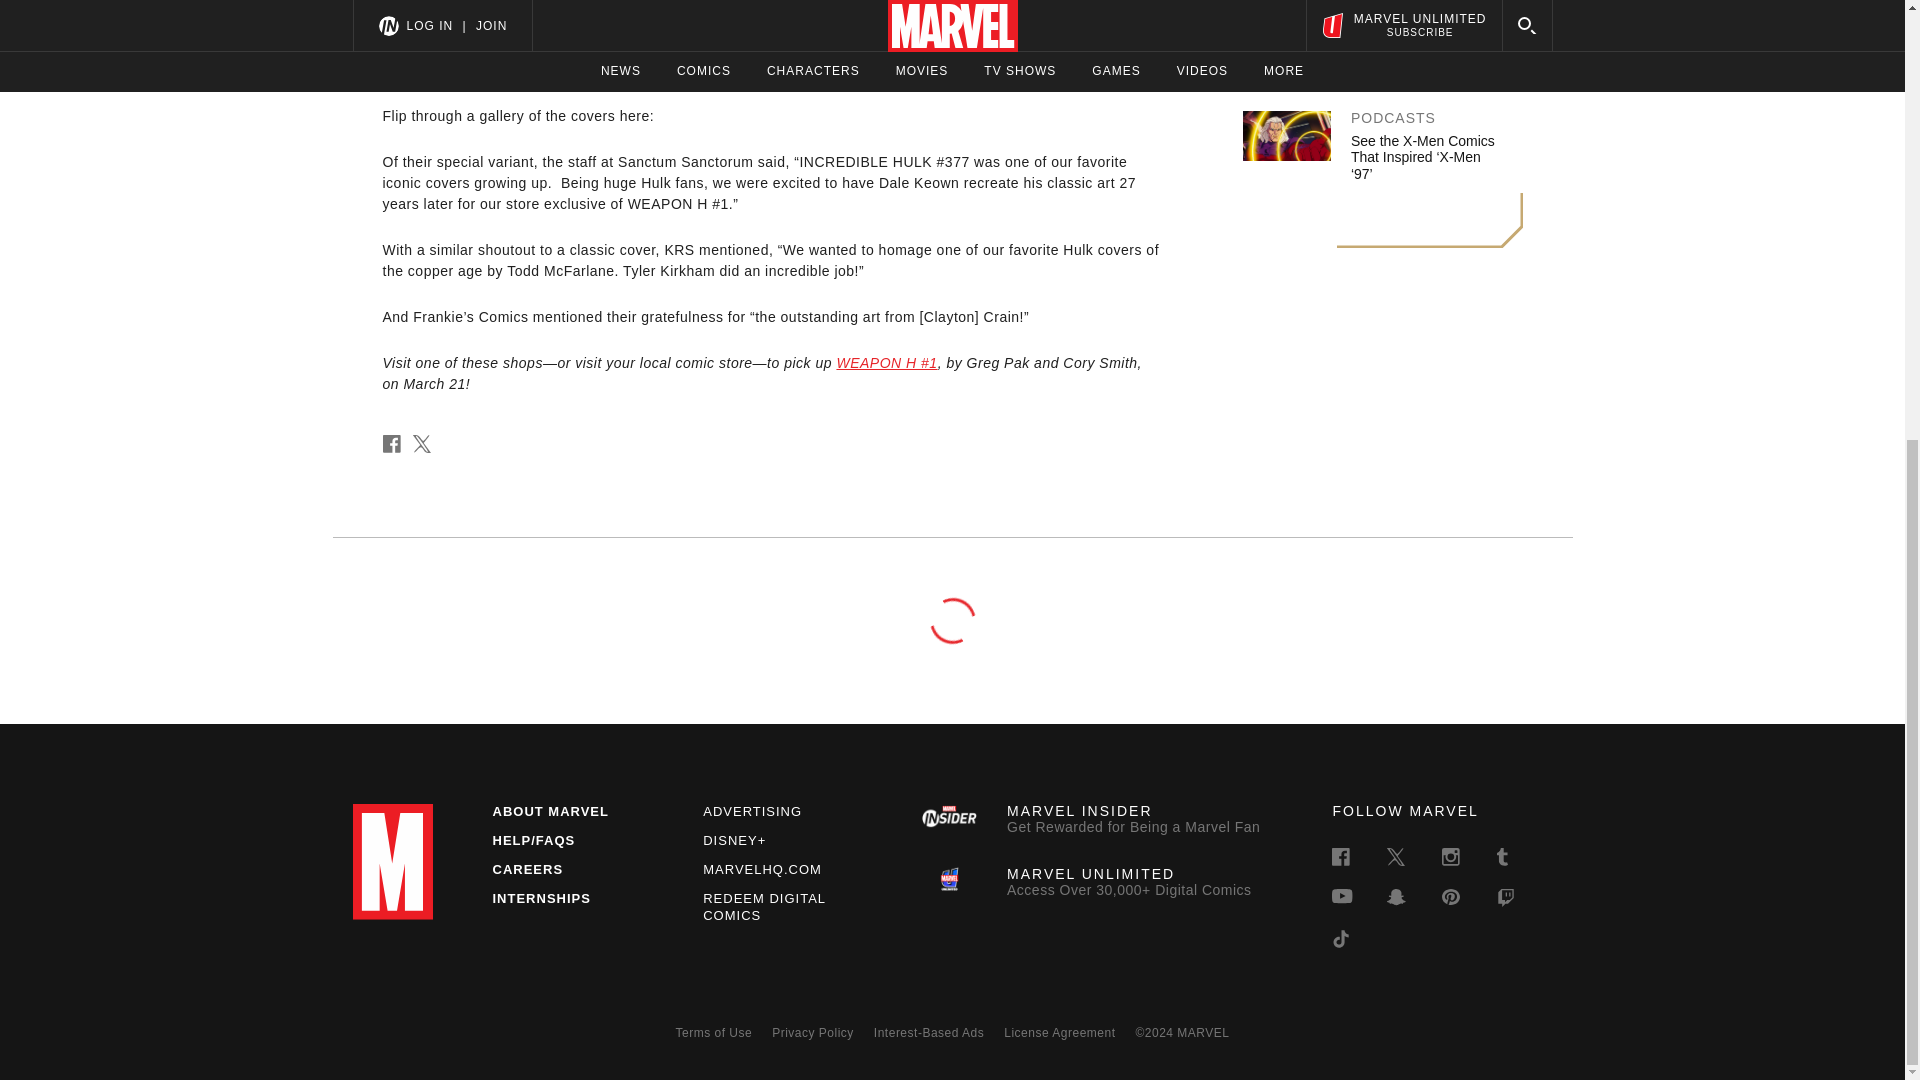 The height and width of the screenshot is (1080, 1920). I want to click on Cory Smith, so click(724, 49).